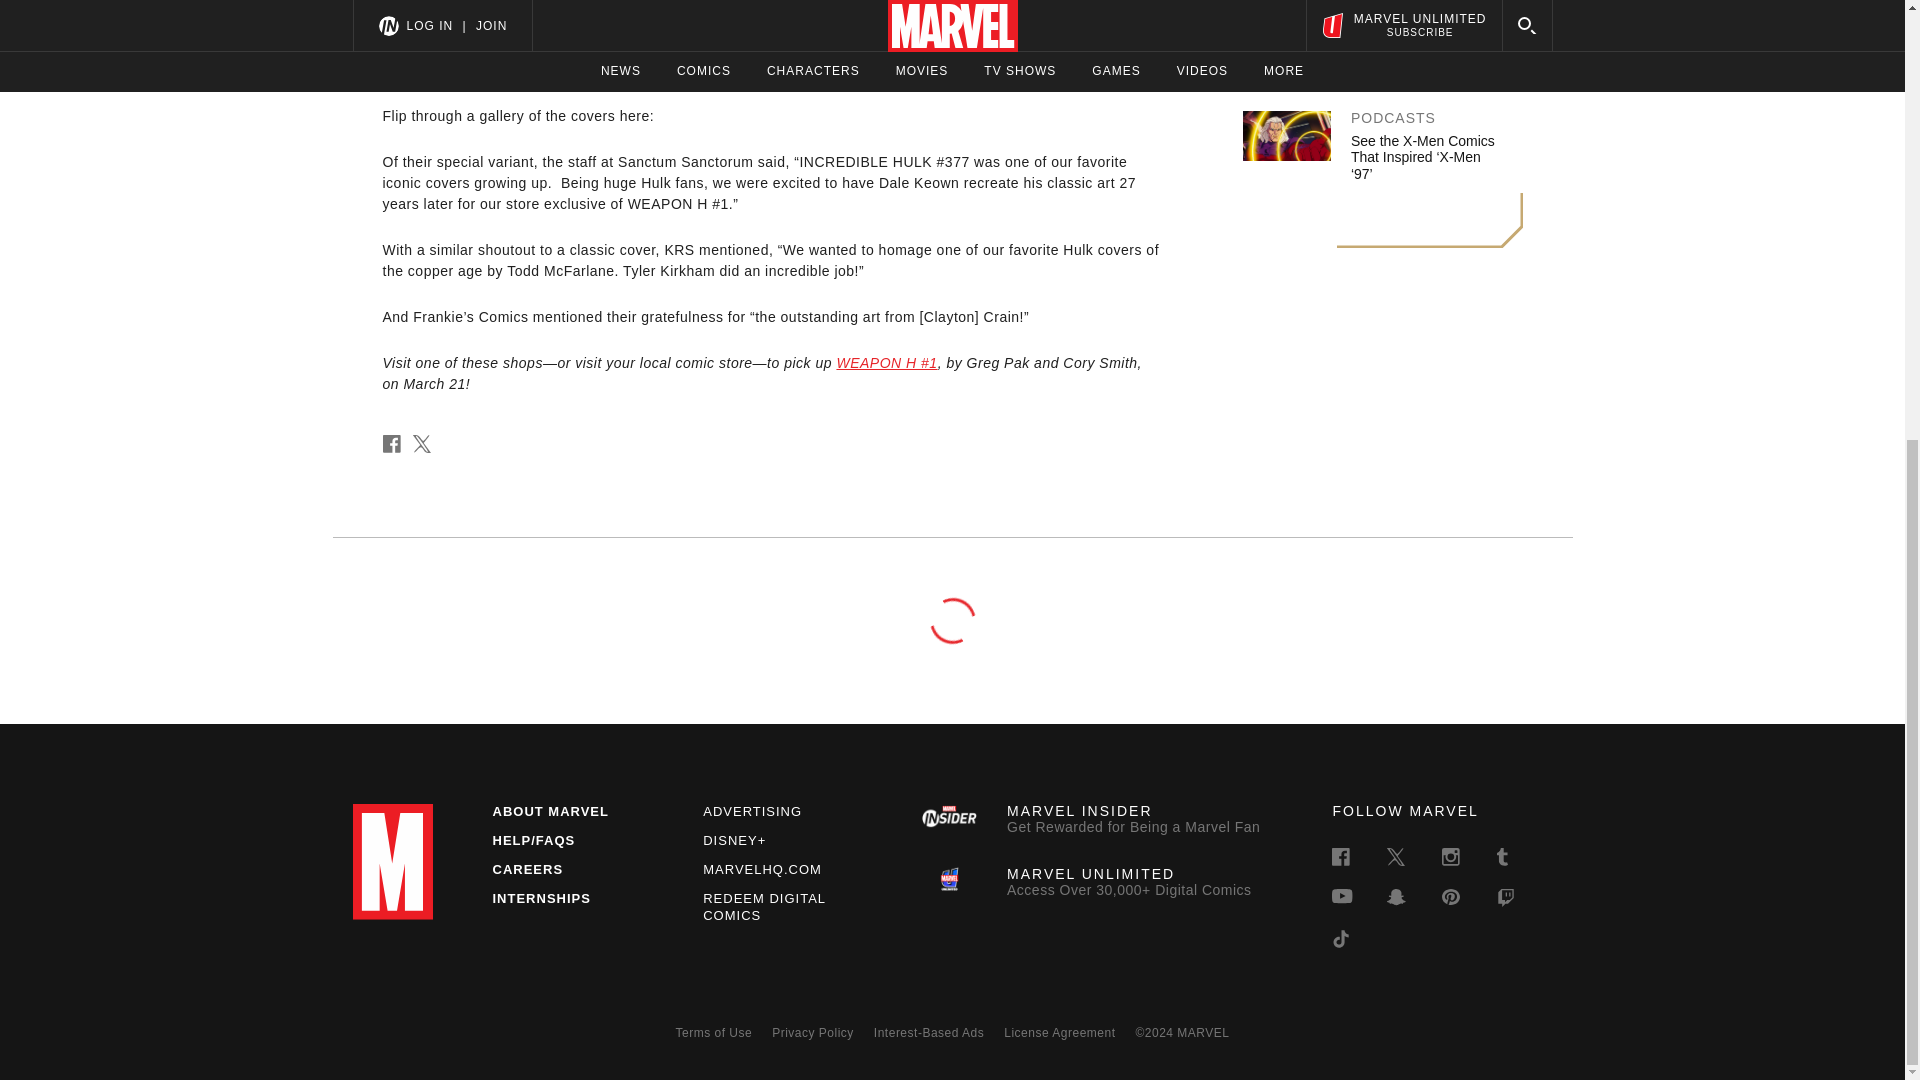 The height and width of the screenshot is (1080, 1920). I want to click on Cory Smith, so click(724, 49).